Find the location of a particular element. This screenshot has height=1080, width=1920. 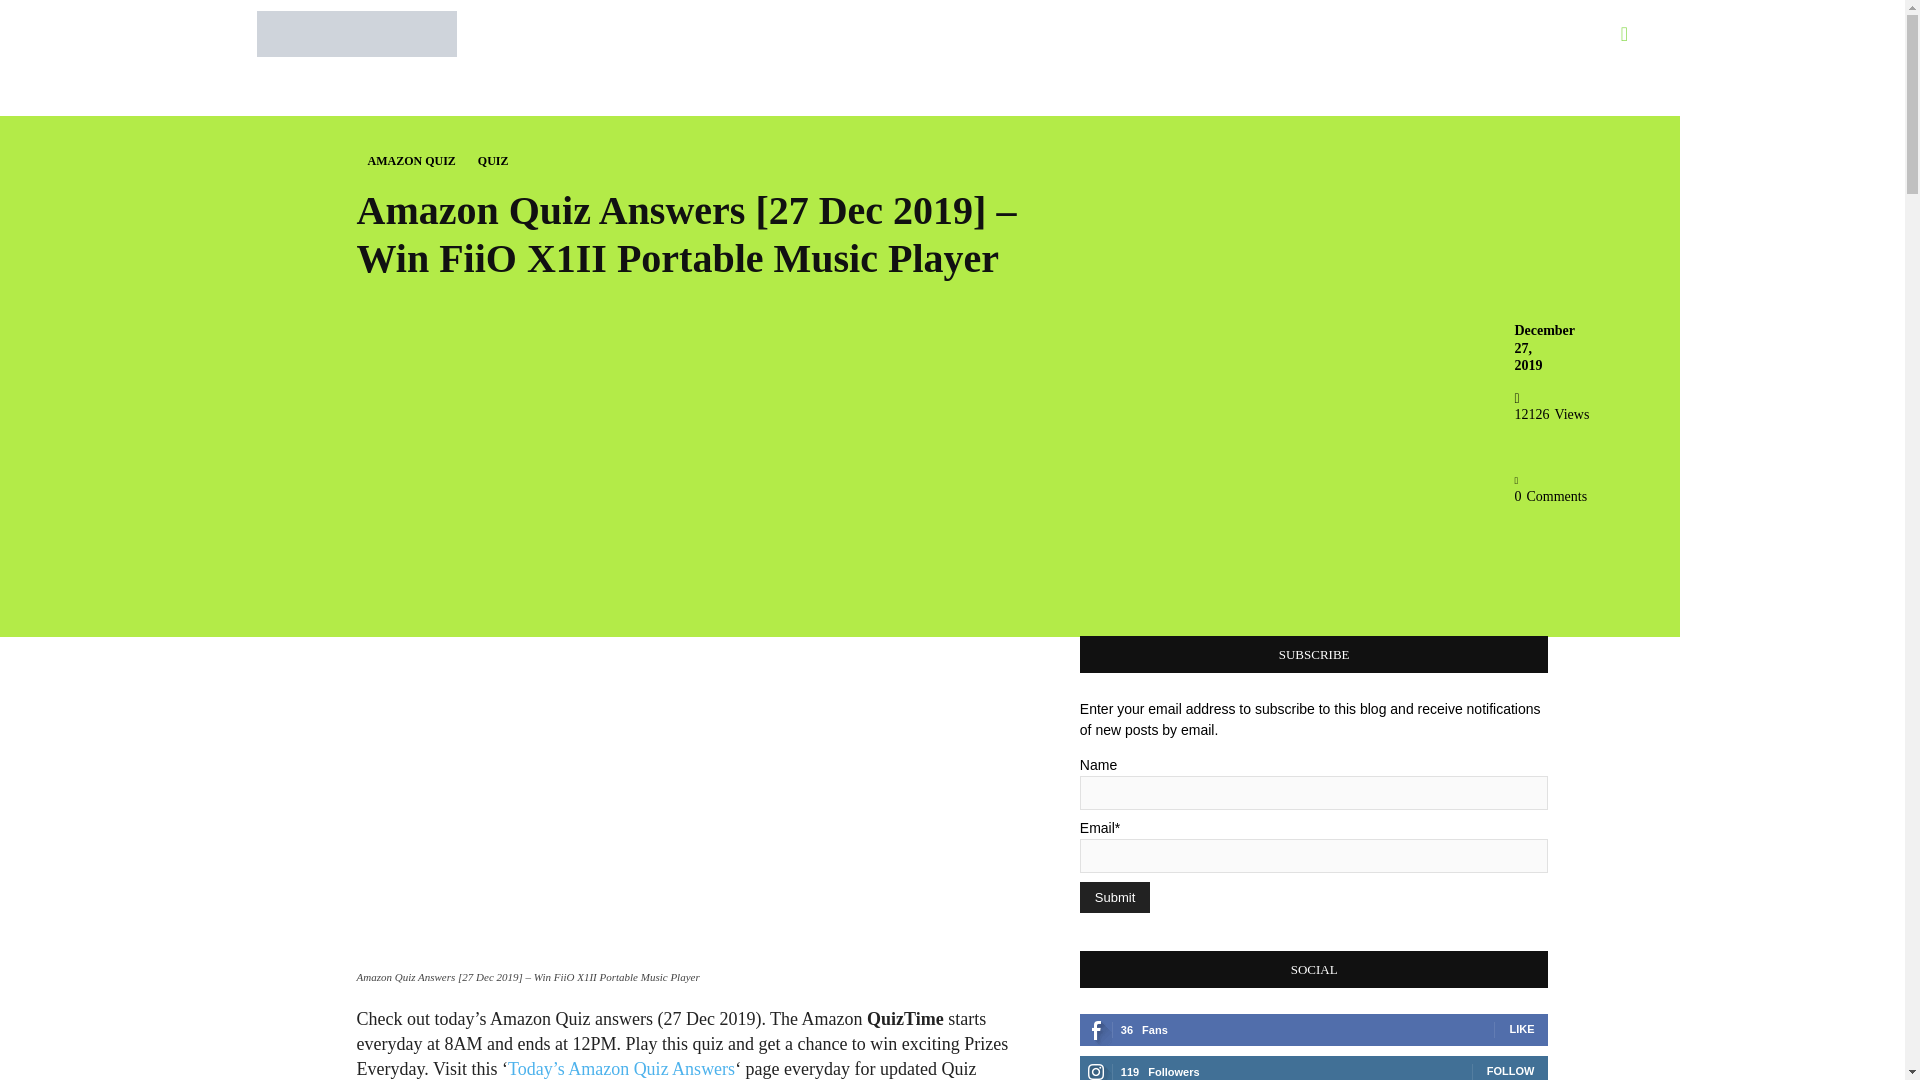

Submit is located at coordinates (1114, 897).